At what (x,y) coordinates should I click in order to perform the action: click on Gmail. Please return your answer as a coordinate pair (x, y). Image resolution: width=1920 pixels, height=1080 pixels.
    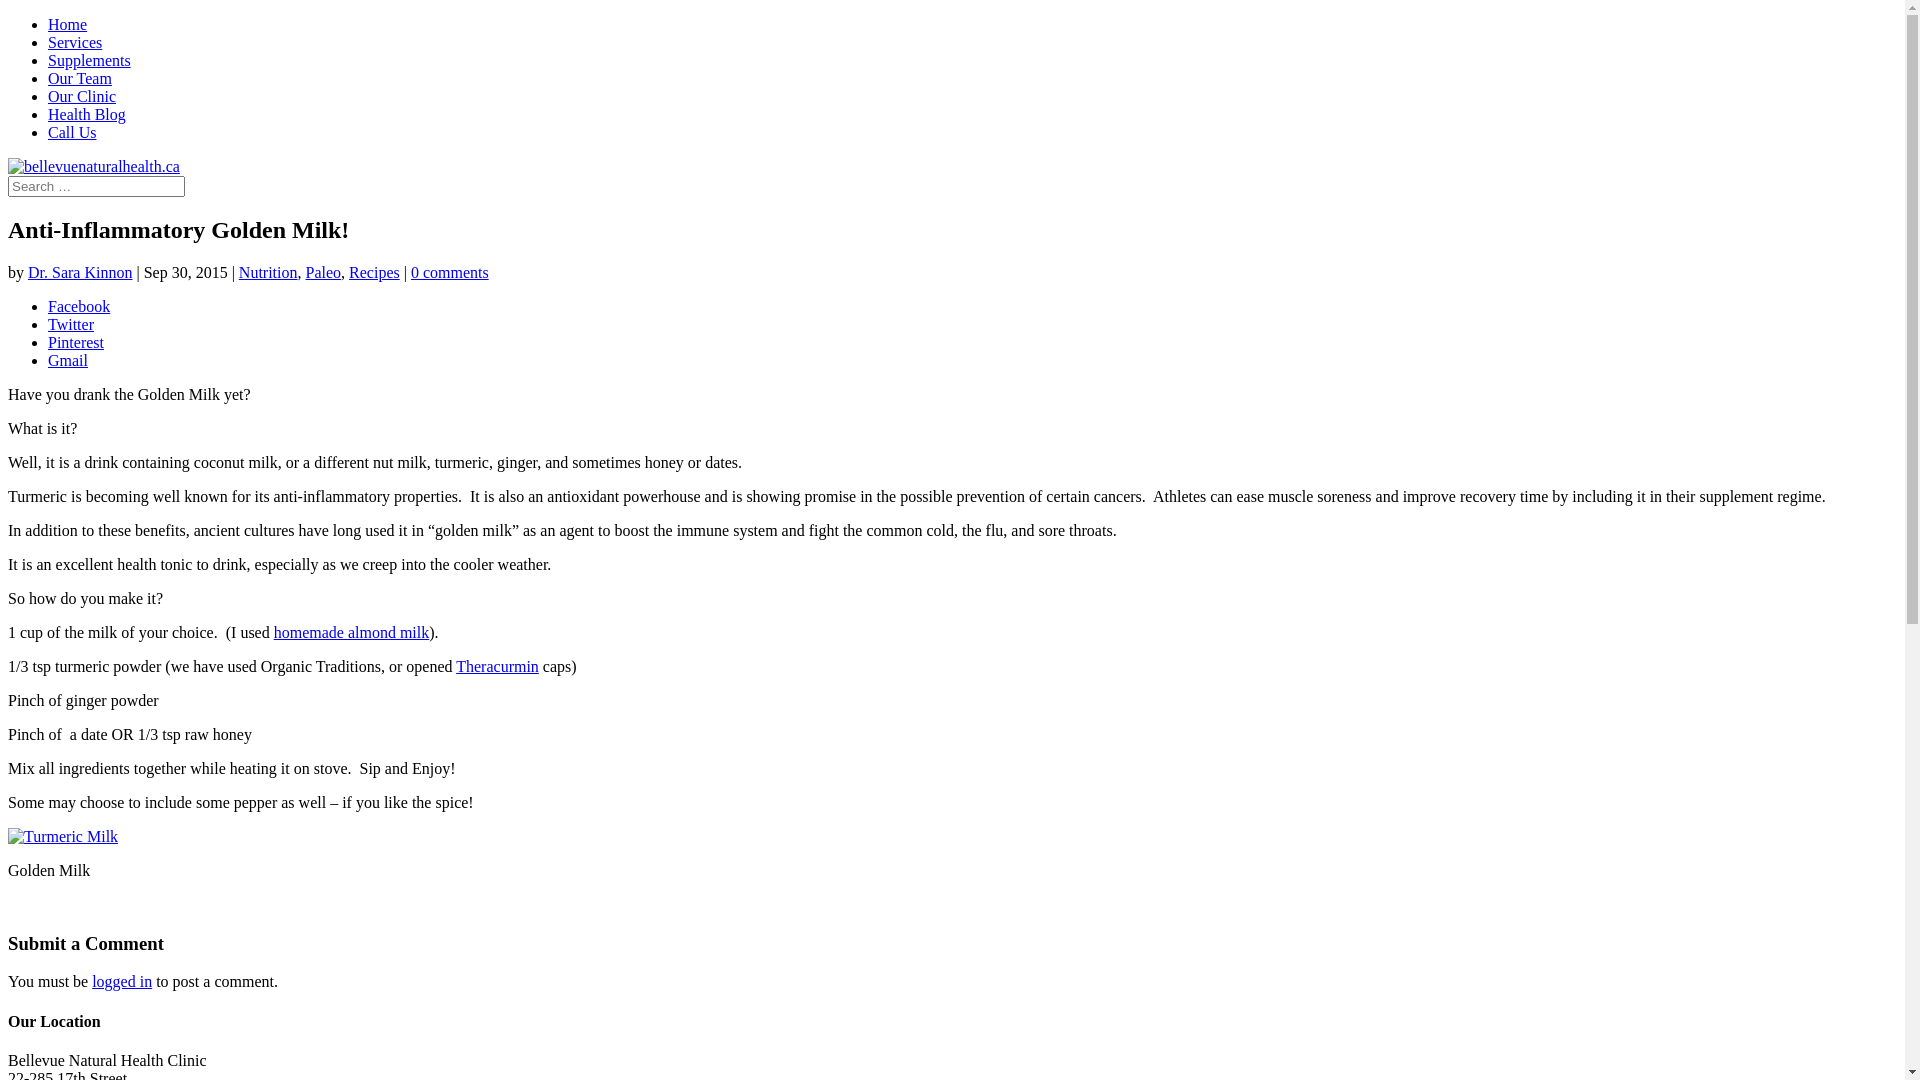
    Looking at the image, I should click on (972, 361).